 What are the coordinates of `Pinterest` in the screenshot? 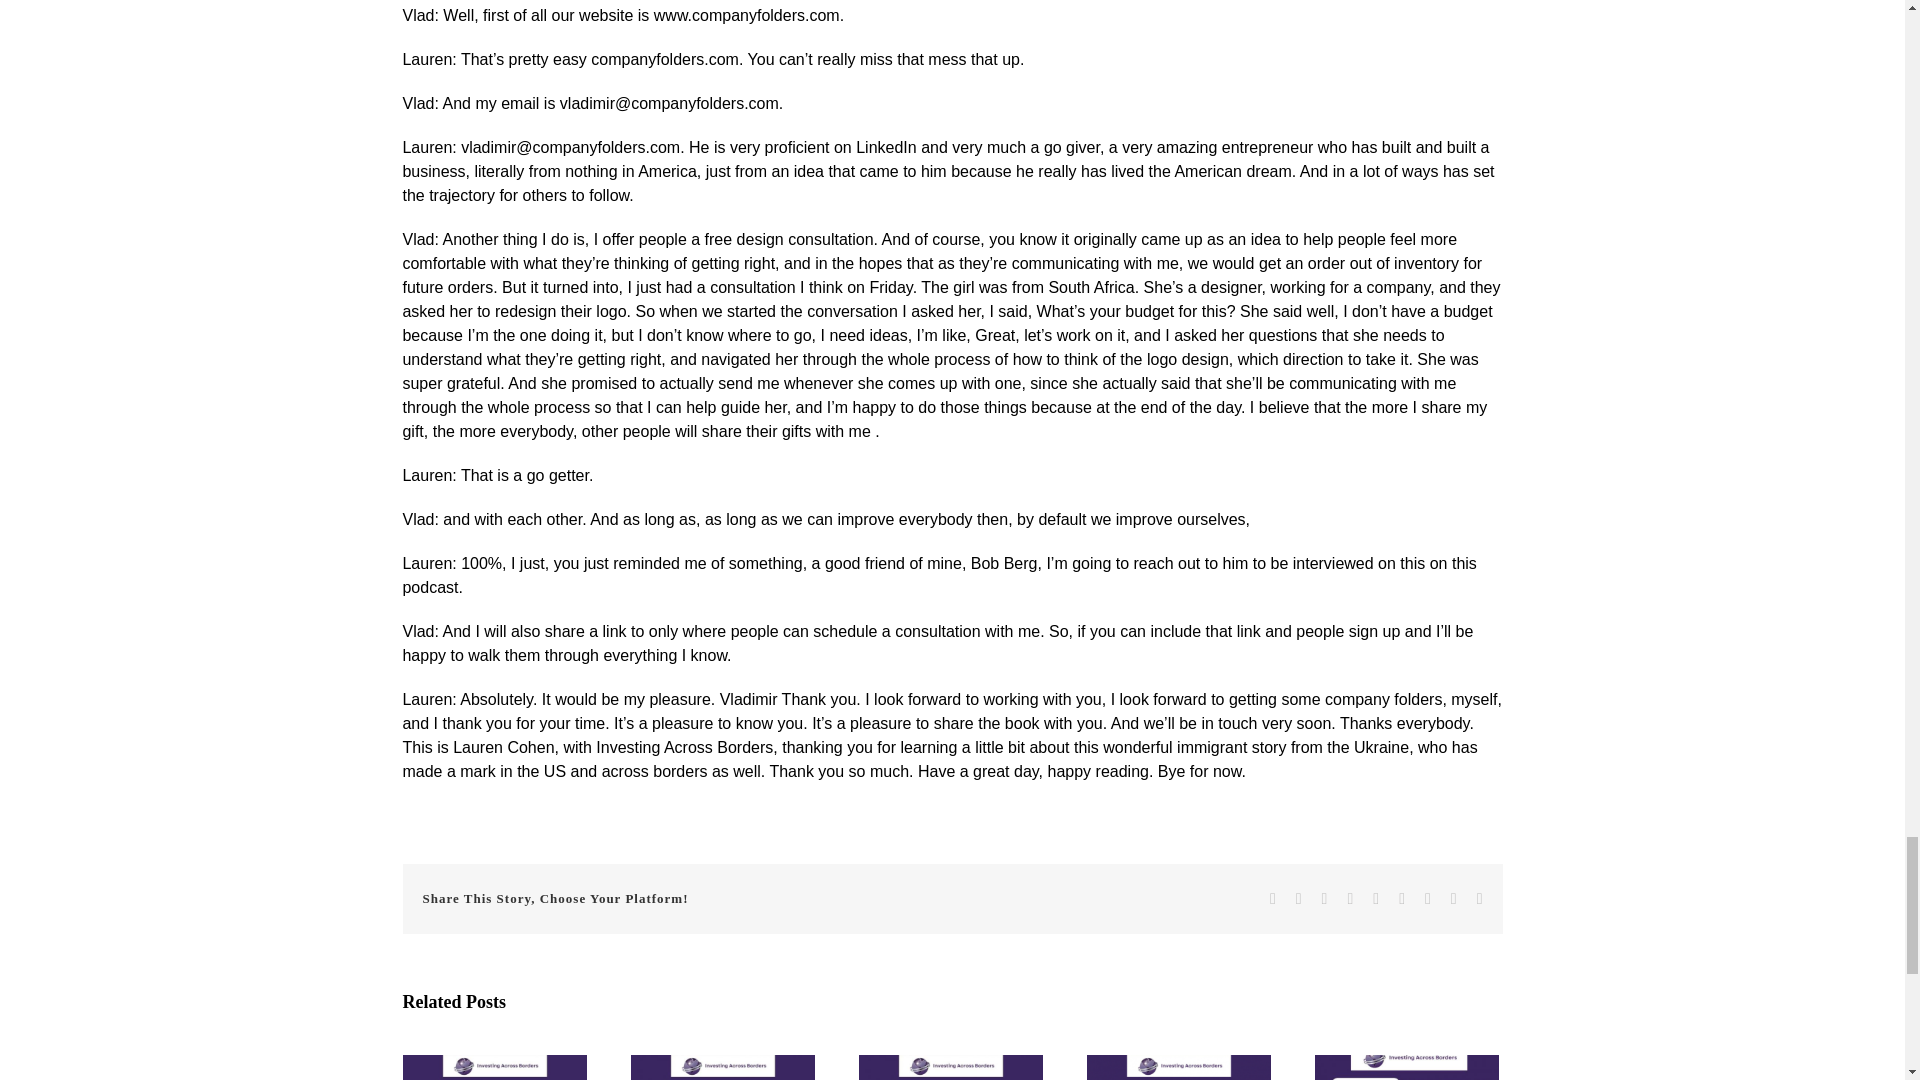 It's located at (1427, 899).